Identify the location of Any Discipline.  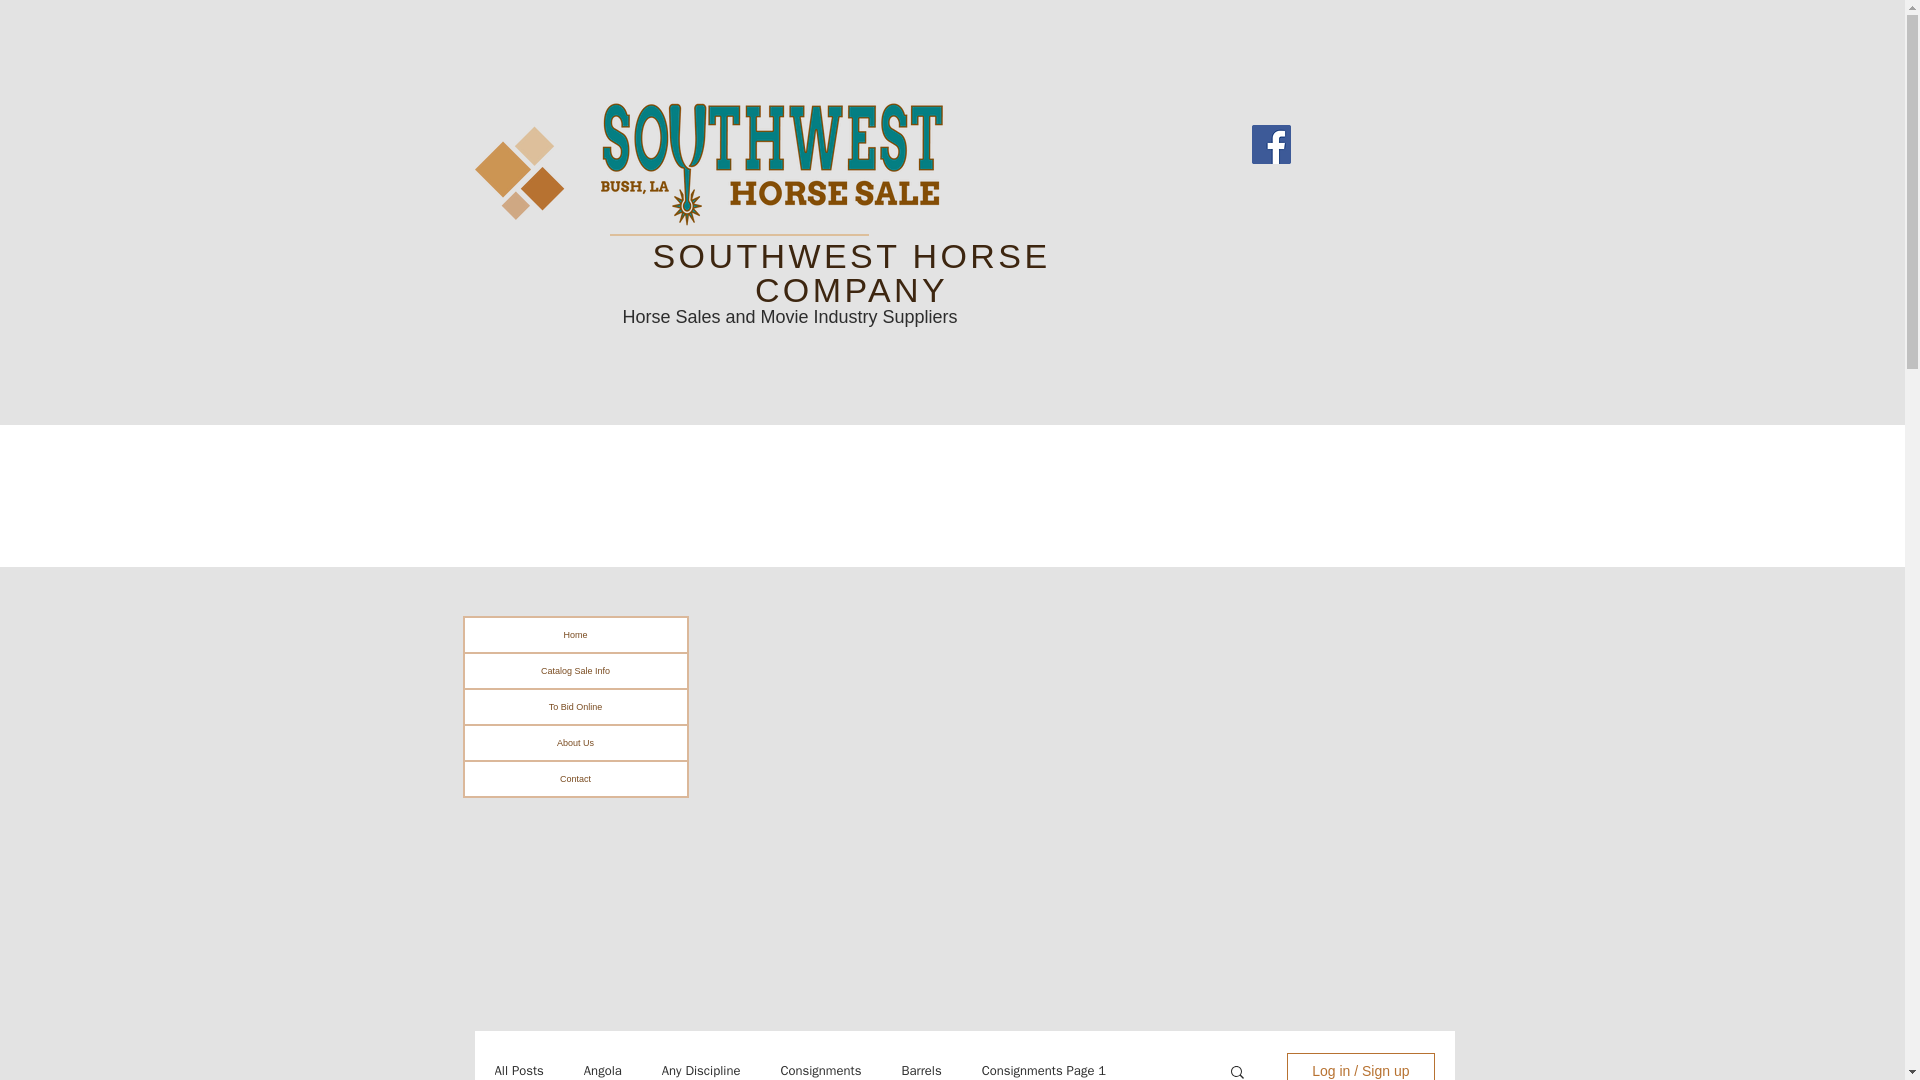
(702, 1070).